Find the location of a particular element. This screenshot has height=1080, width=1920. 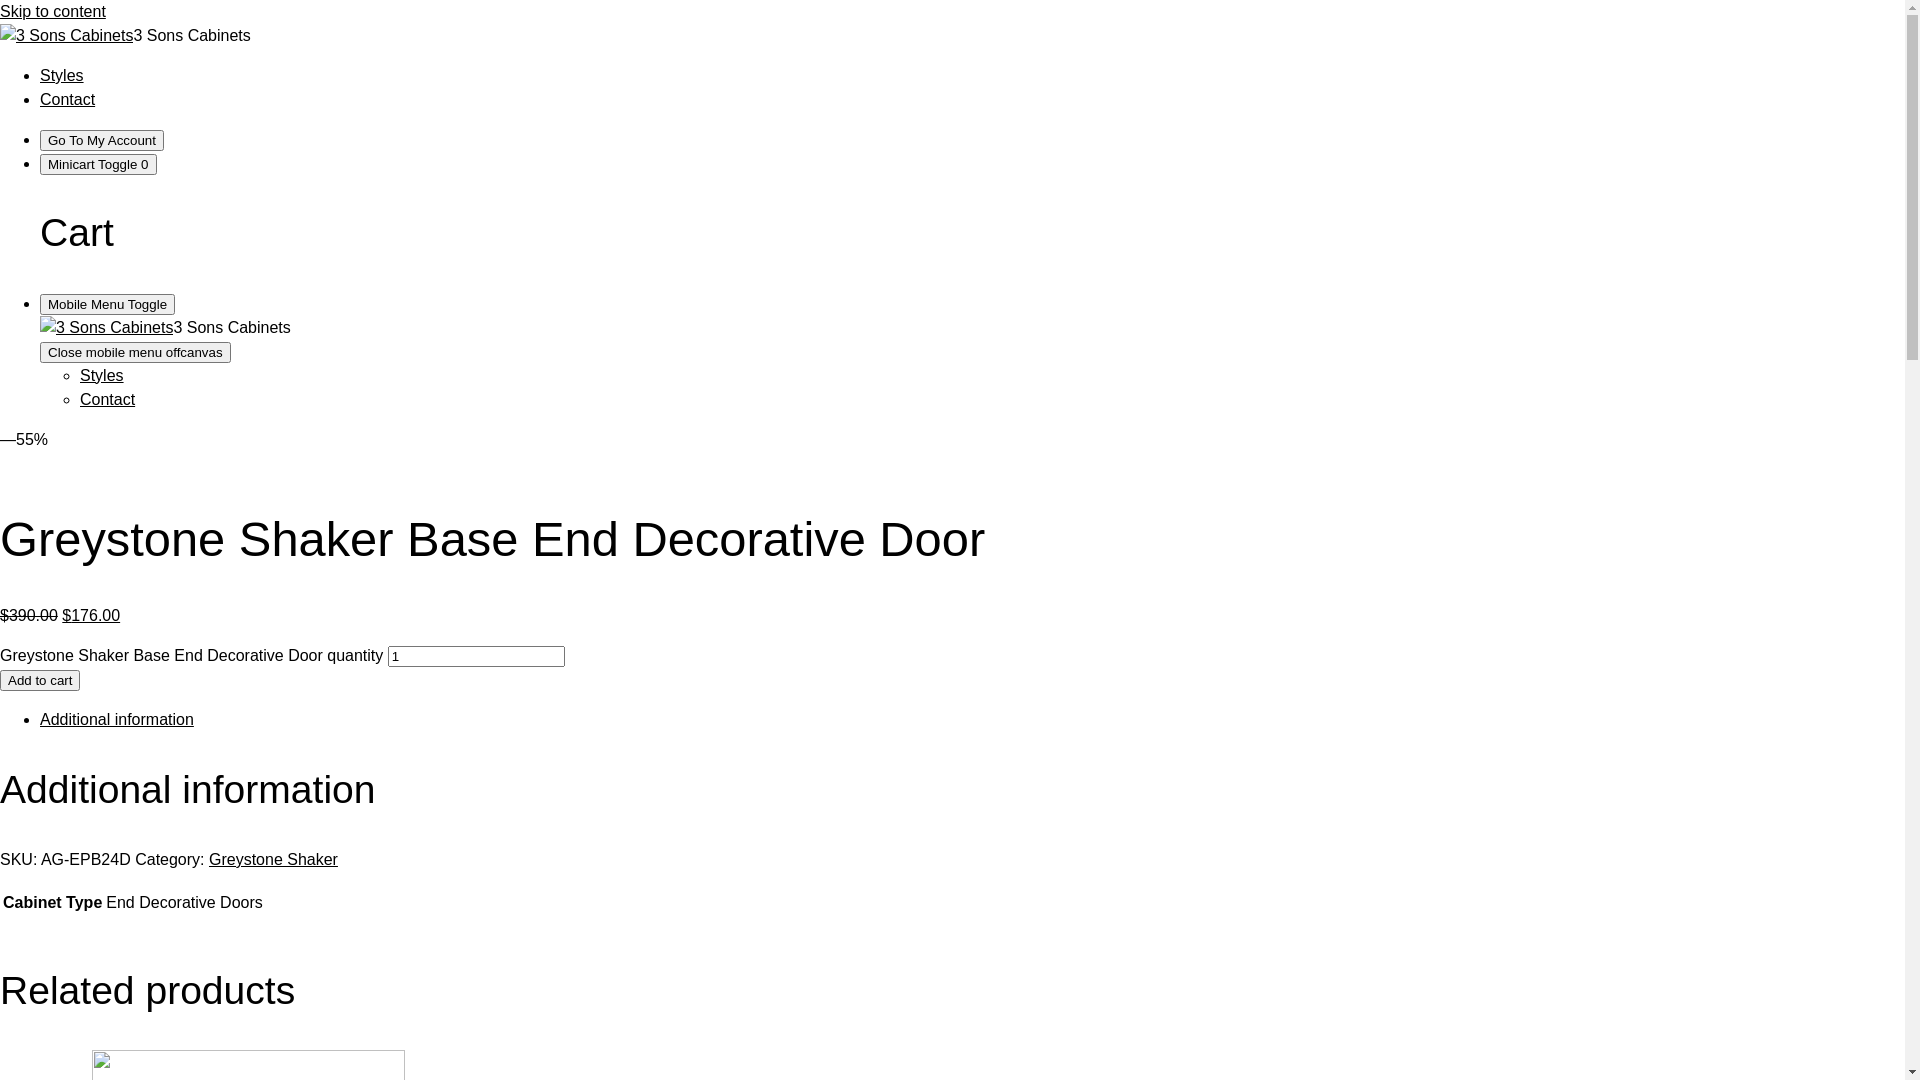

Skip to content is located at coordinates (53, 12).